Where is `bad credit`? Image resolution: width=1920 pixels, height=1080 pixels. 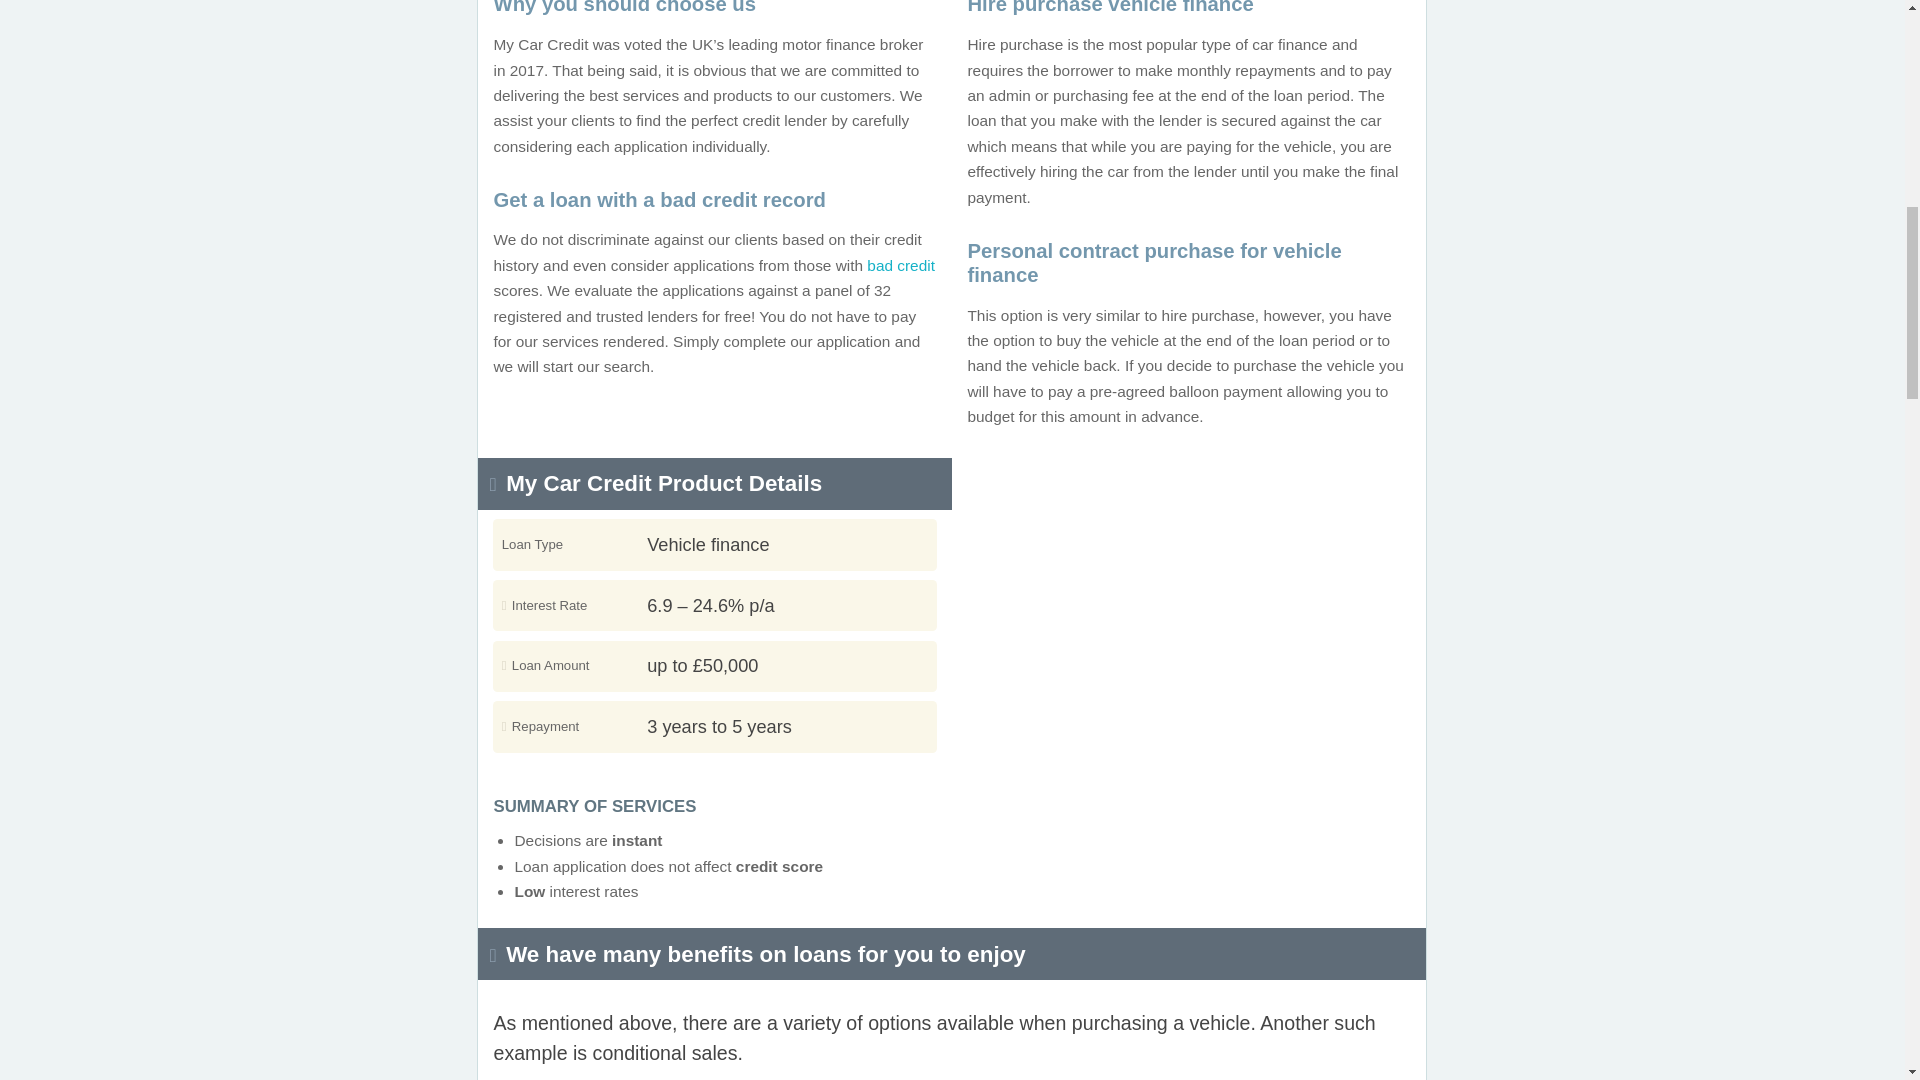
bad credit is located at coordinates (901, 266).